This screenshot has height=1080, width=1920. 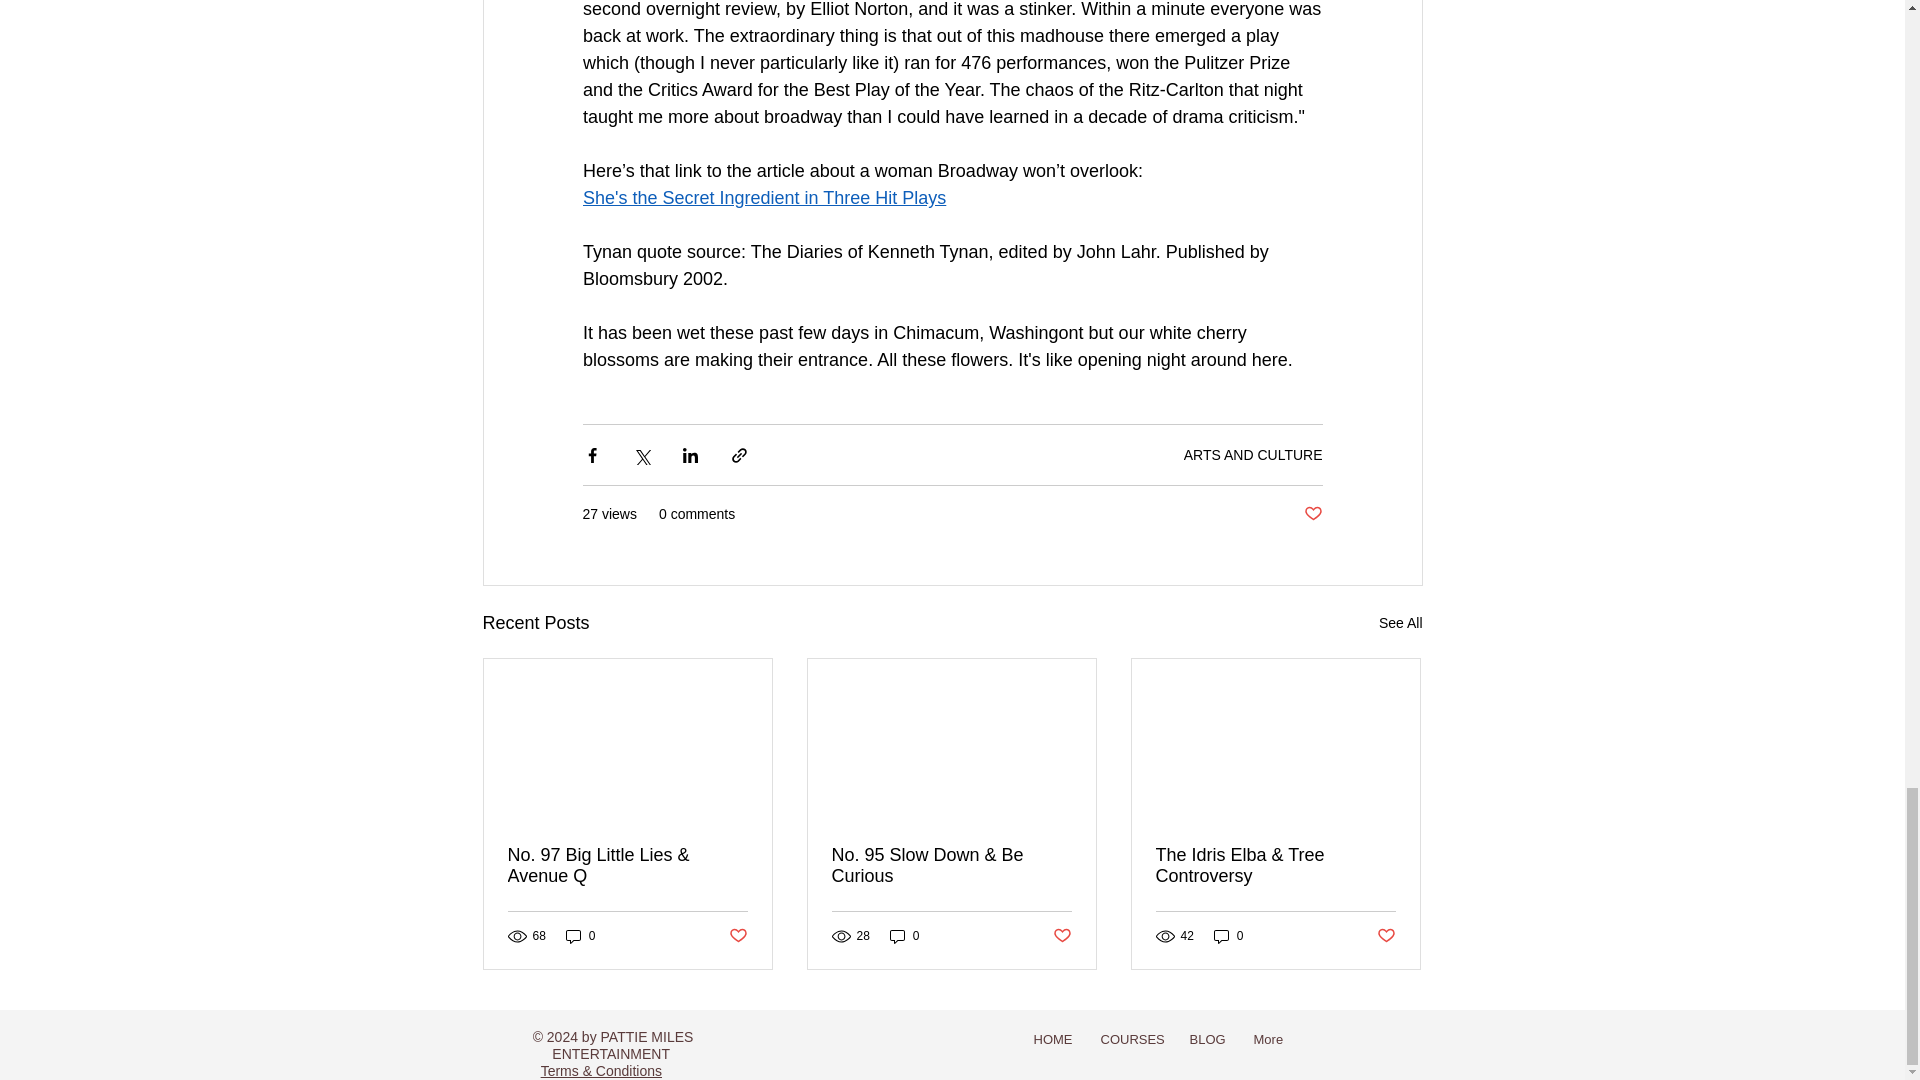 What do you see at coordinates (736, 936) in the screenshot?
I see `Post not marked as liked` at bounding box center [736, 936].